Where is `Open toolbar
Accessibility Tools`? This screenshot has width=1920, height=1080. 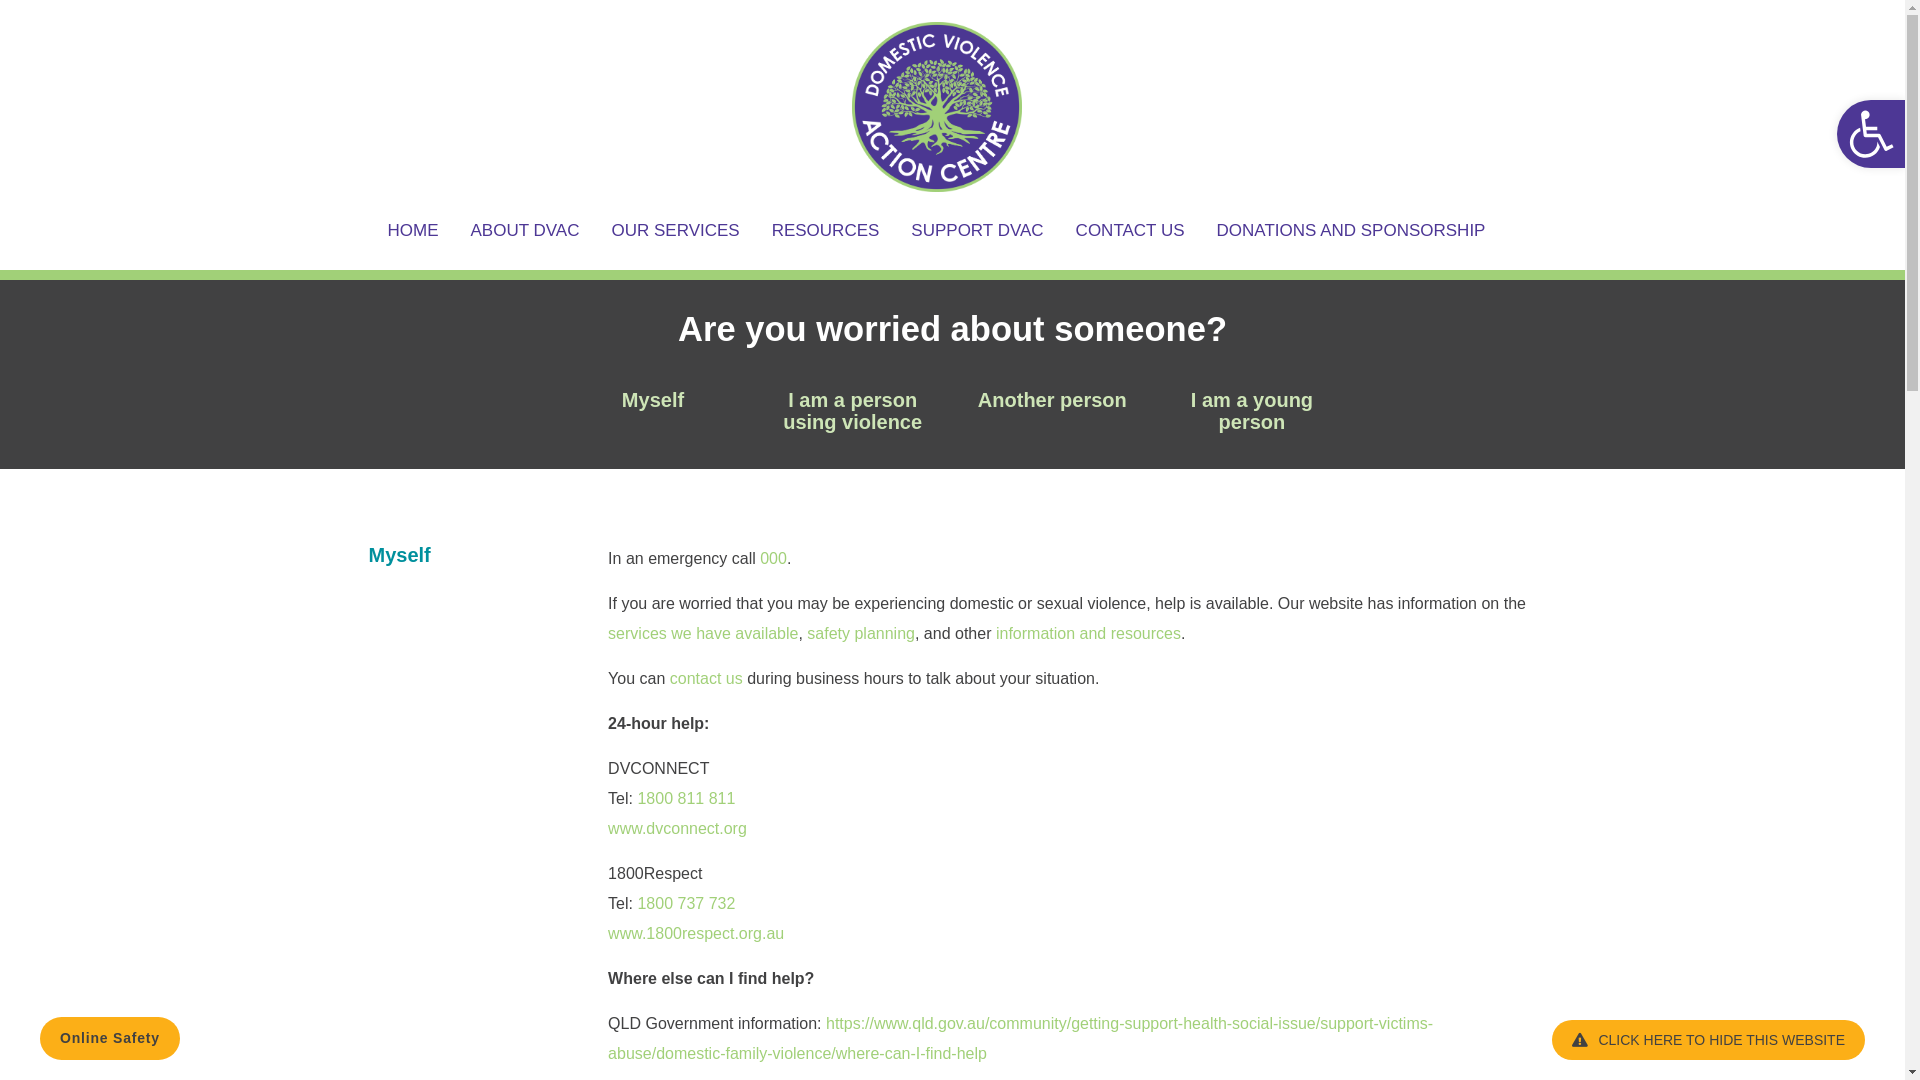
Open toolbar
Accessibility Tools is located at coordinates (1871, 134).